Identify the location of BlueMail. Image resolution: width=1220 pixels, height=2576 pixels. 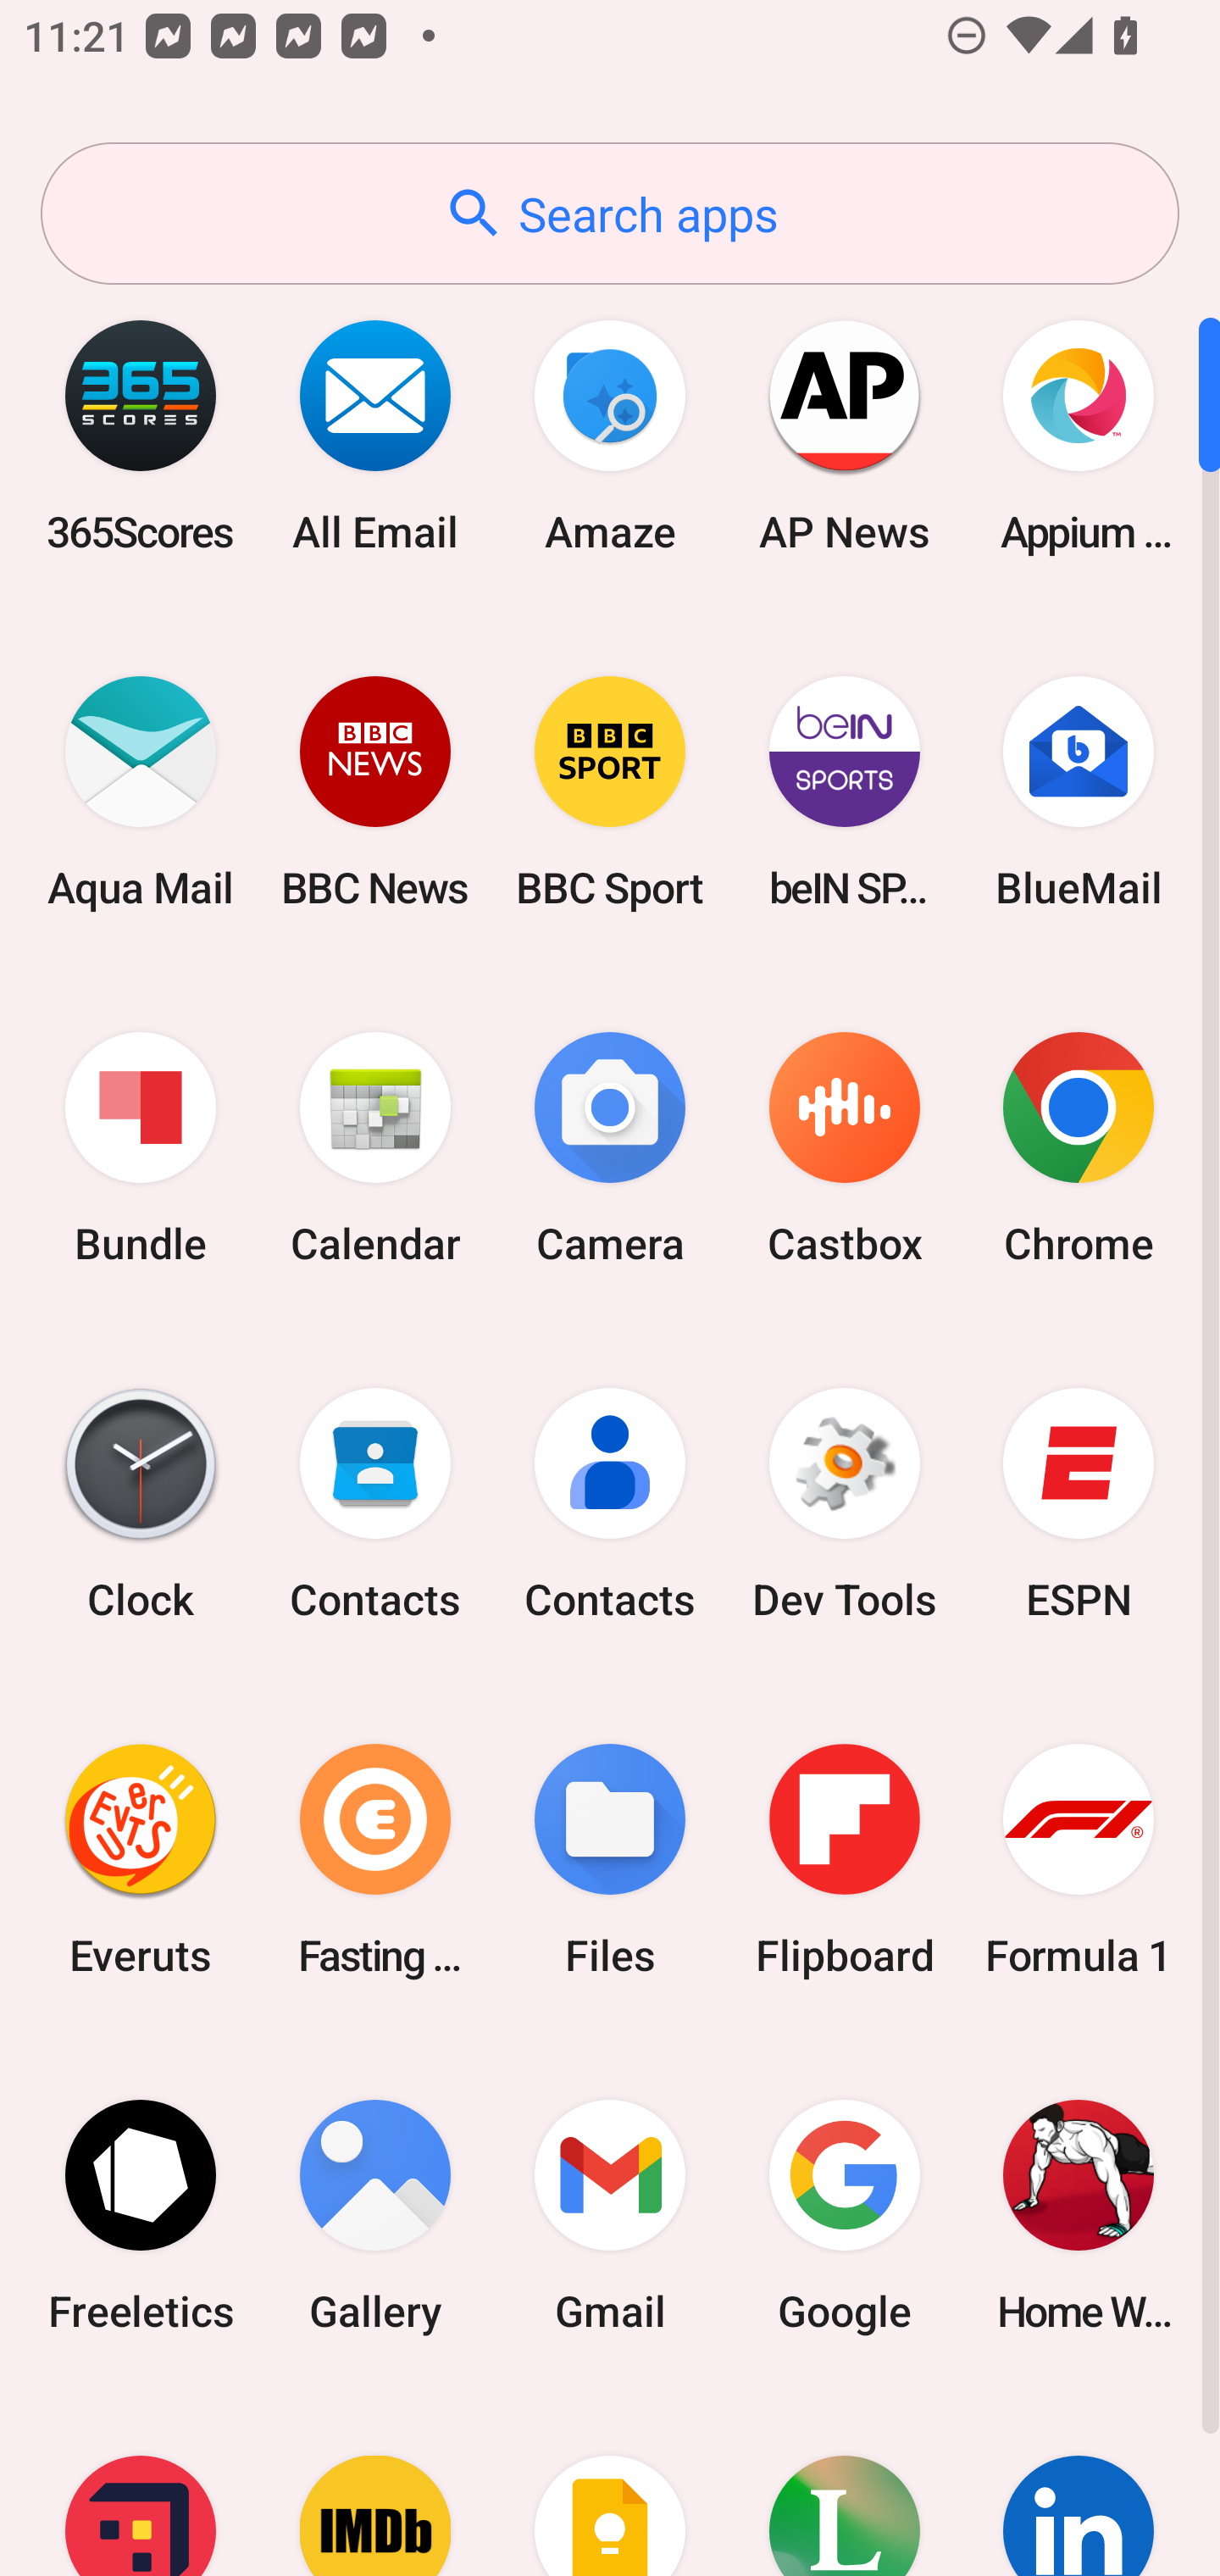
(1079, 791).